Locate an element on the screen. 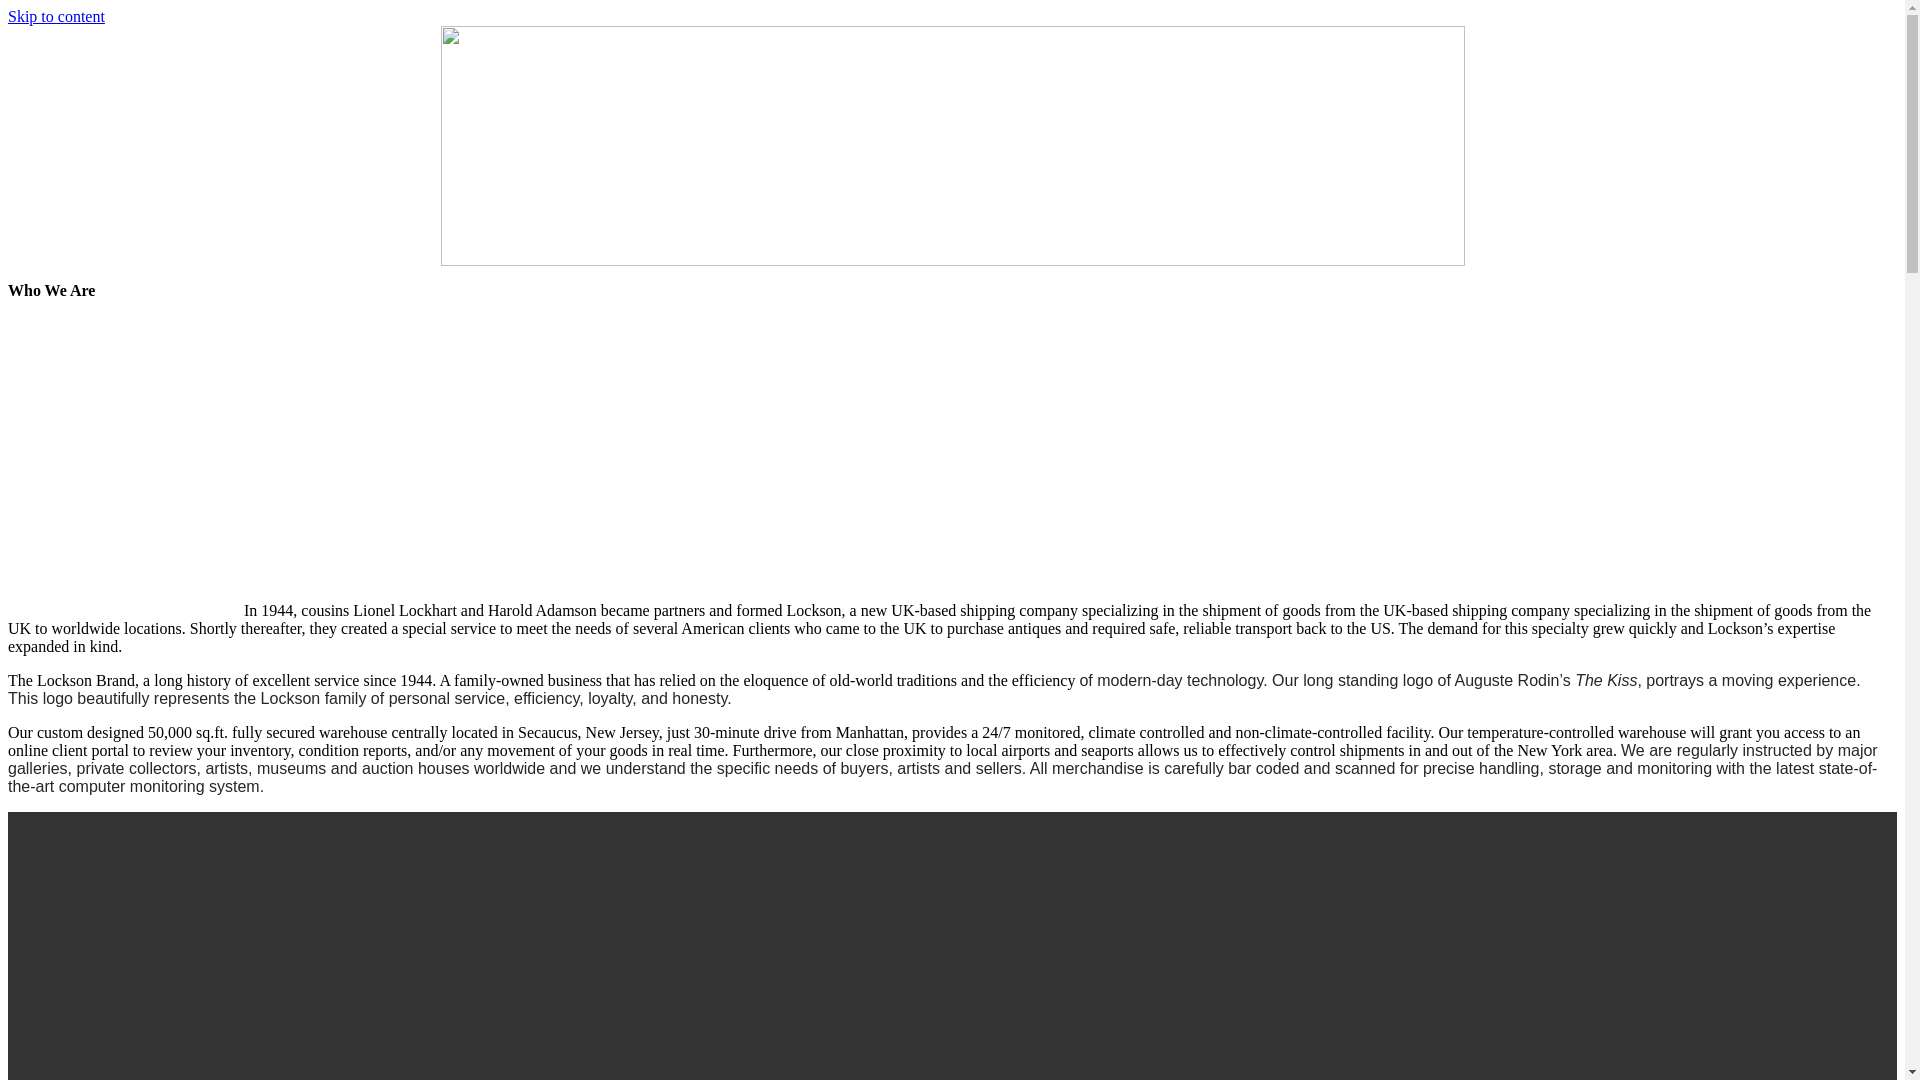 The image size is (1920, 1080). Skip to content is located at coordinates (56, 16).